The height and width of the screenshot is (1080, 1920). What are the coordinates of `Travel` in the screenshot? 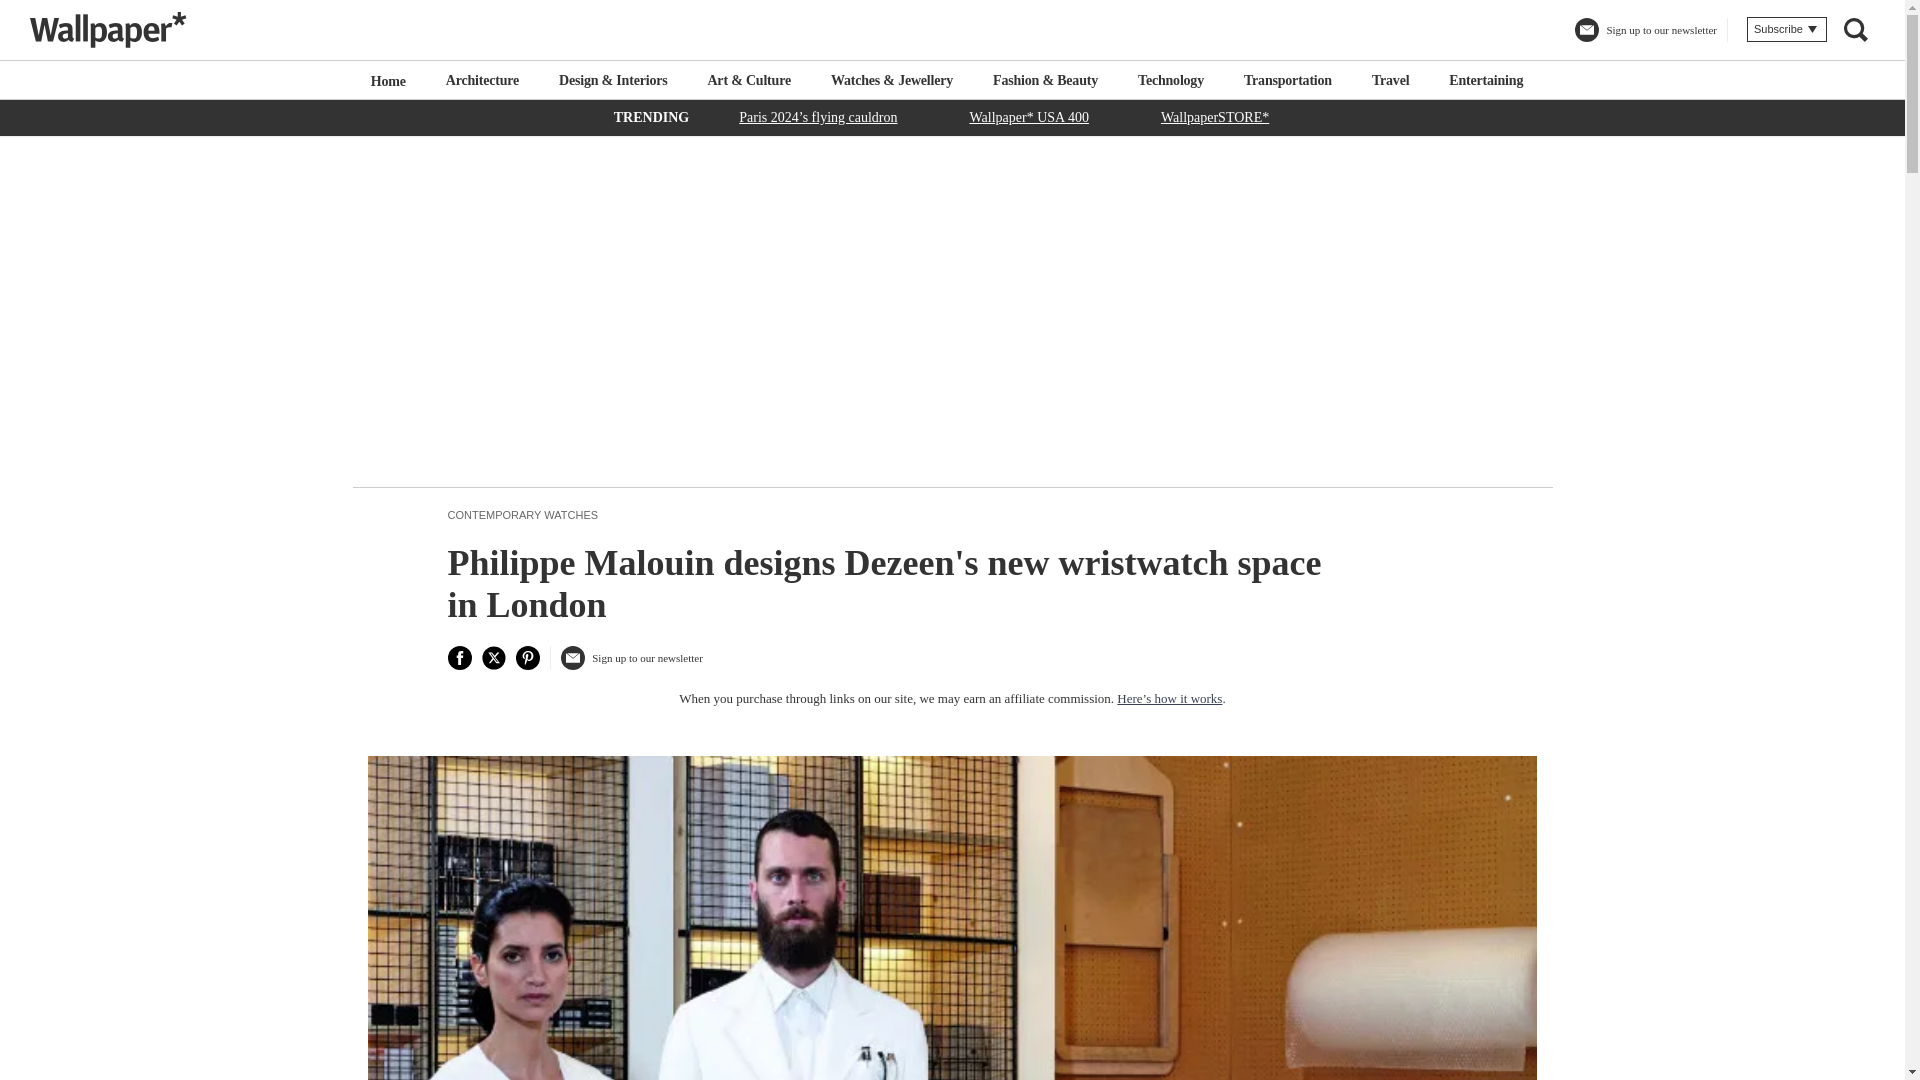 It's located at (1390, 80).